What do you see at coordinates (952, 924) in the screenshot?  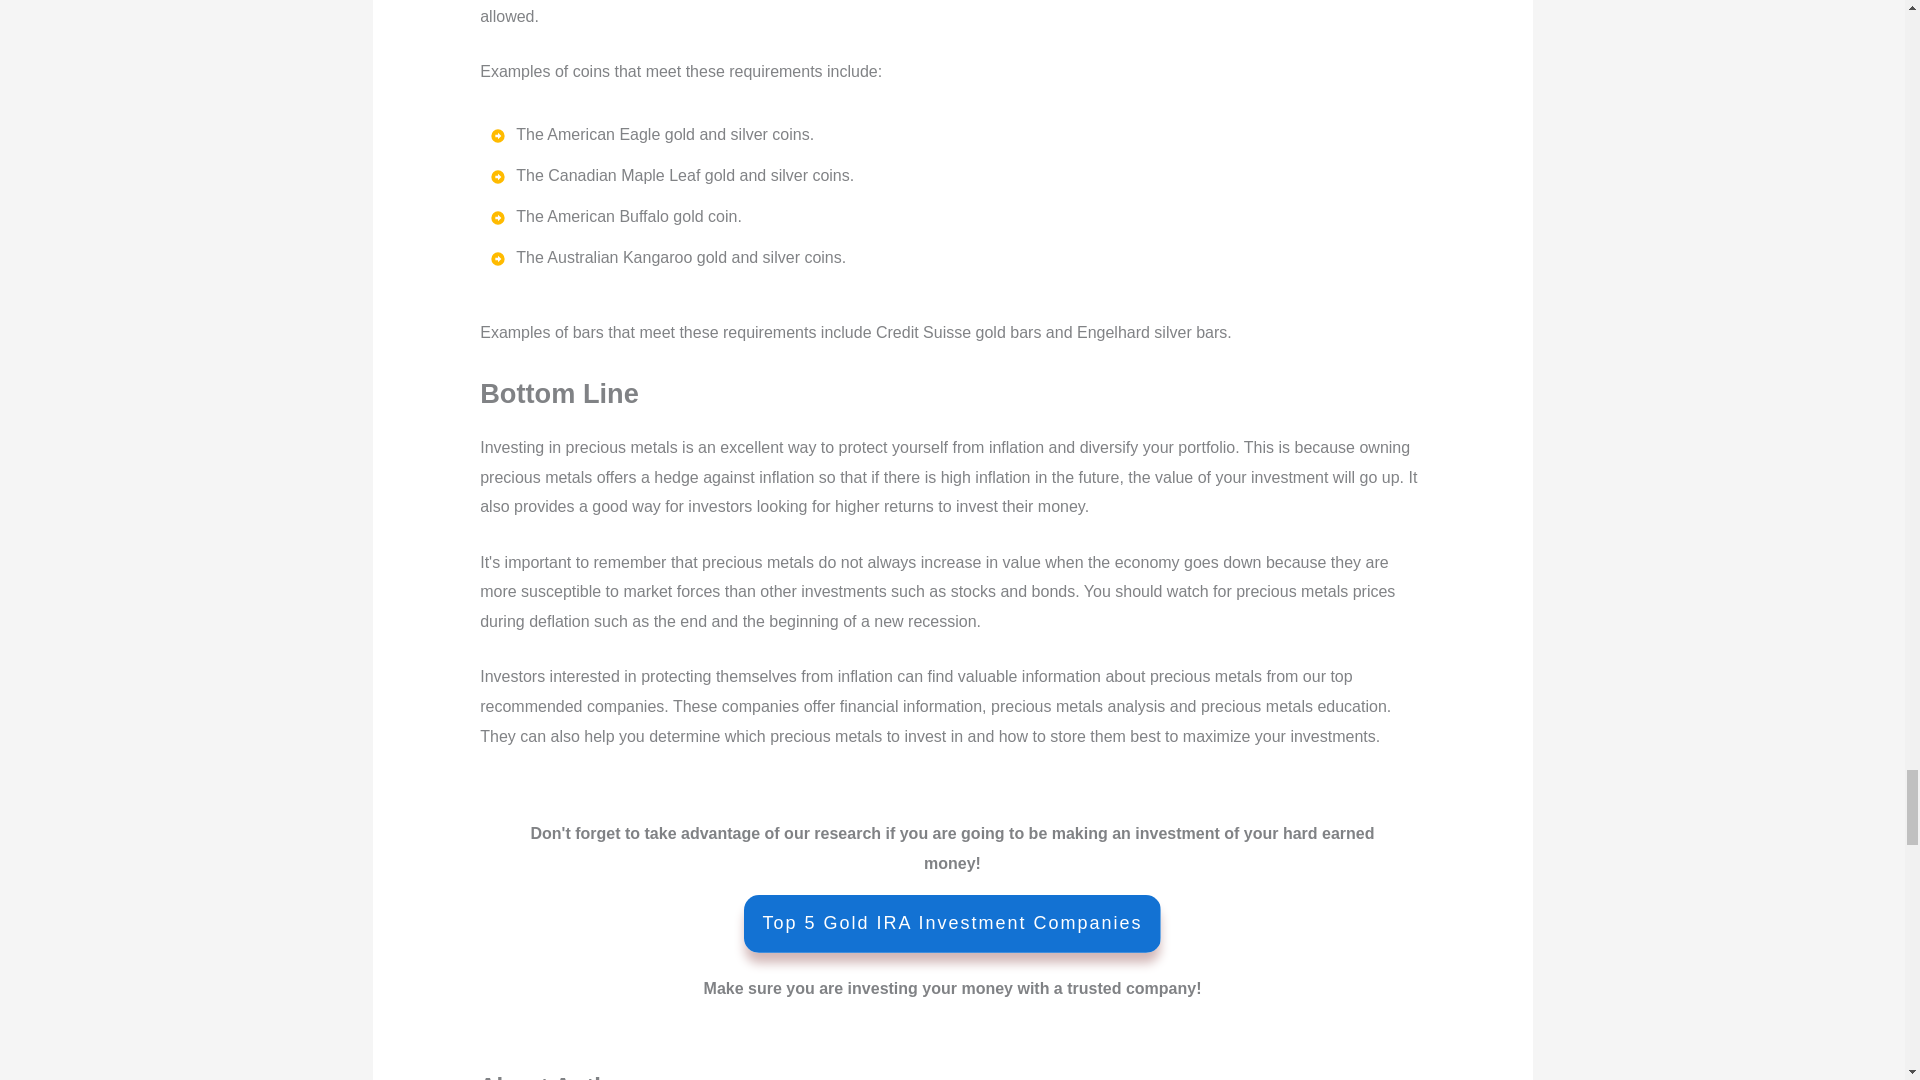 I see `Top 5 Gold IRA Investment Companies` at bounding box center [952, 924].